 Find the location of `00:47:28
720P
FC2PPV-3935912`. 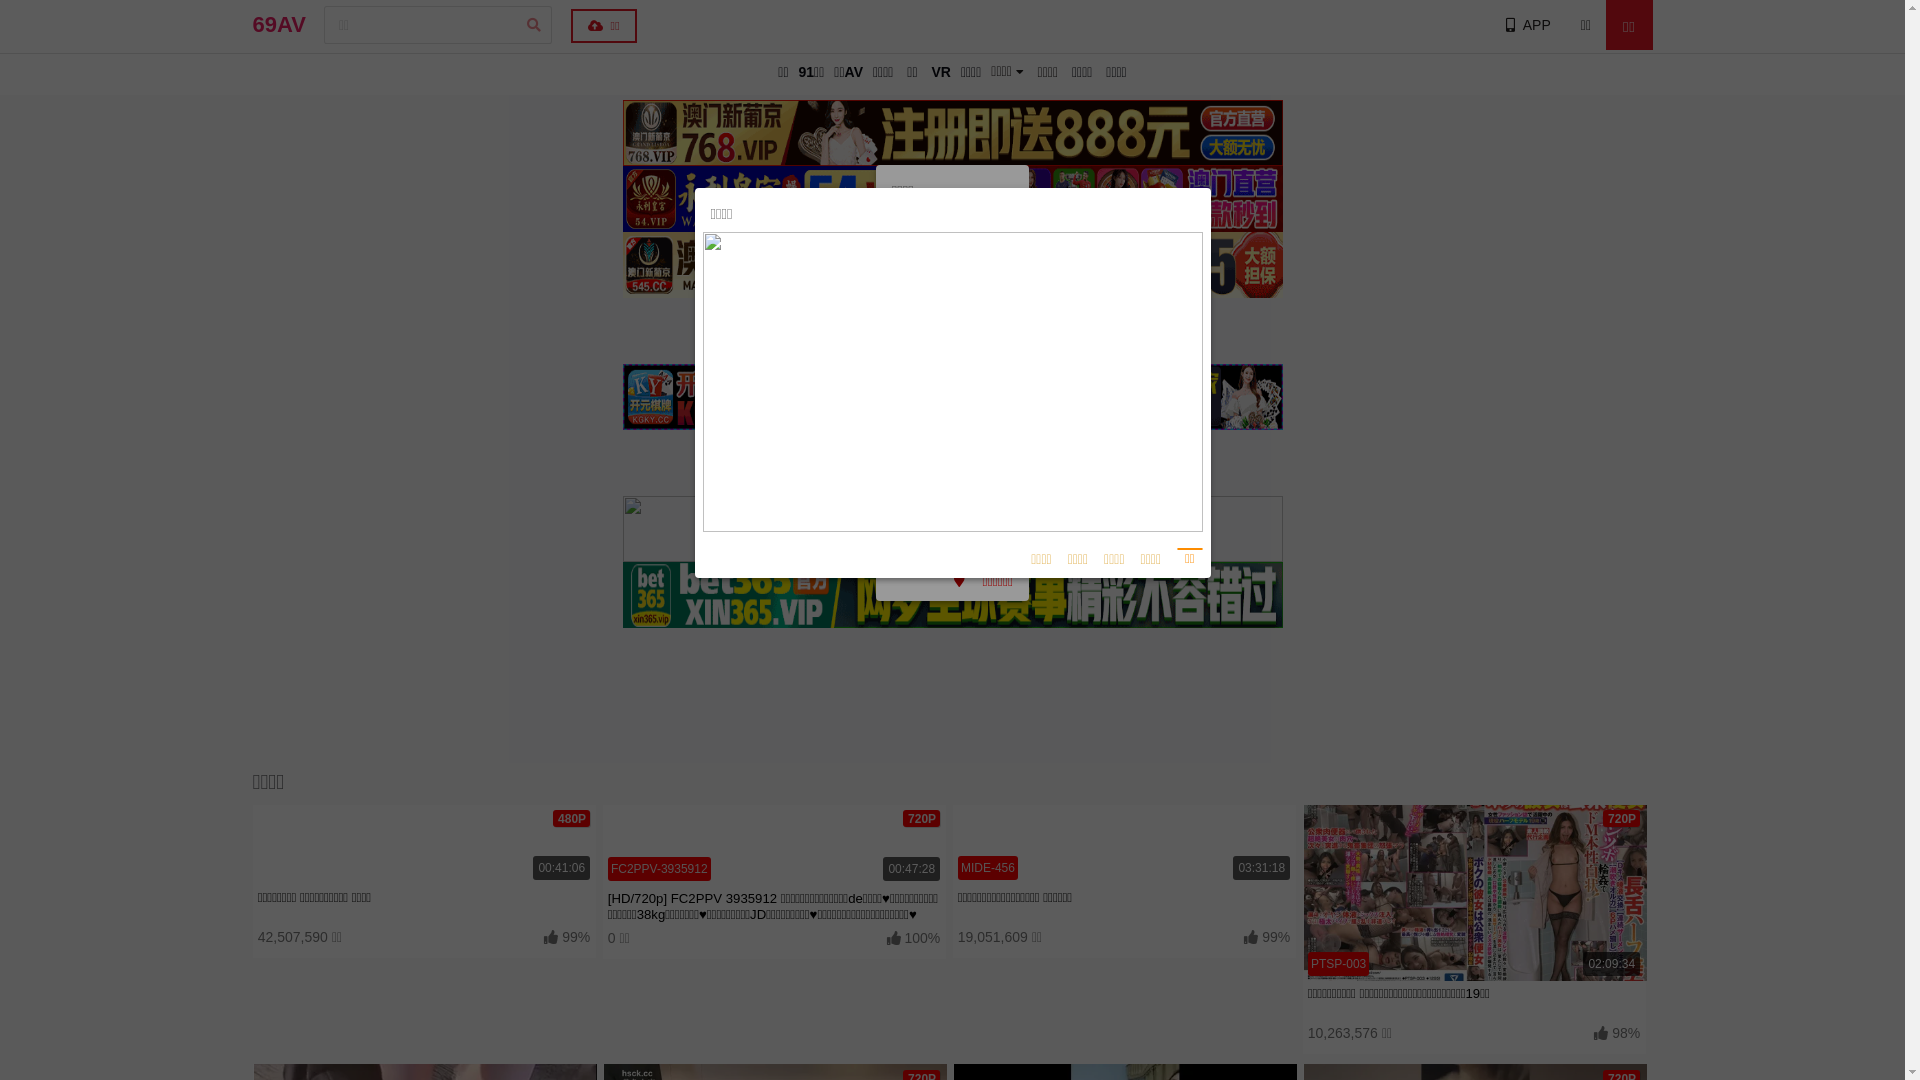

00:47:28
720P
FC2PPV-3935912 is located at coordinates (774, 846).